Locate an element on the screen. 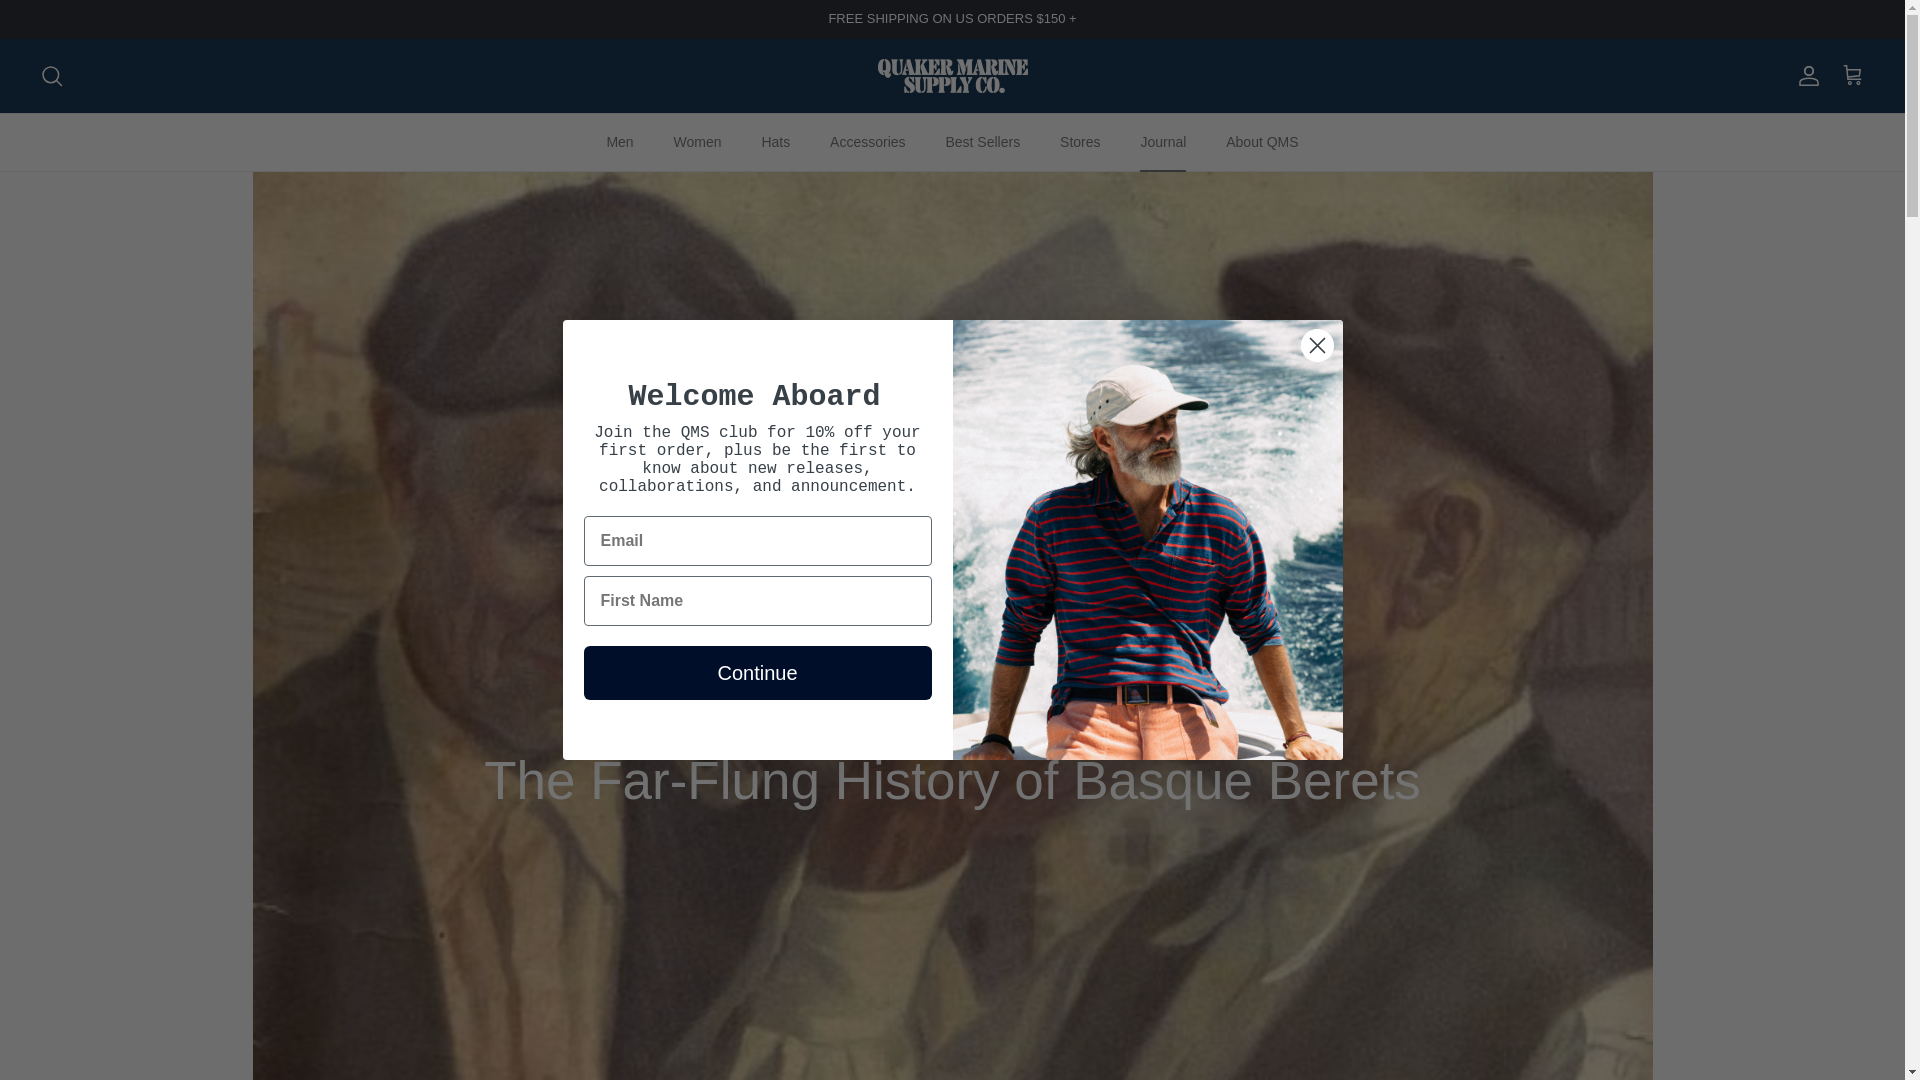 The width and height of the screenshot is (1920, 1080). Hats is located at coordinates (776, 142).